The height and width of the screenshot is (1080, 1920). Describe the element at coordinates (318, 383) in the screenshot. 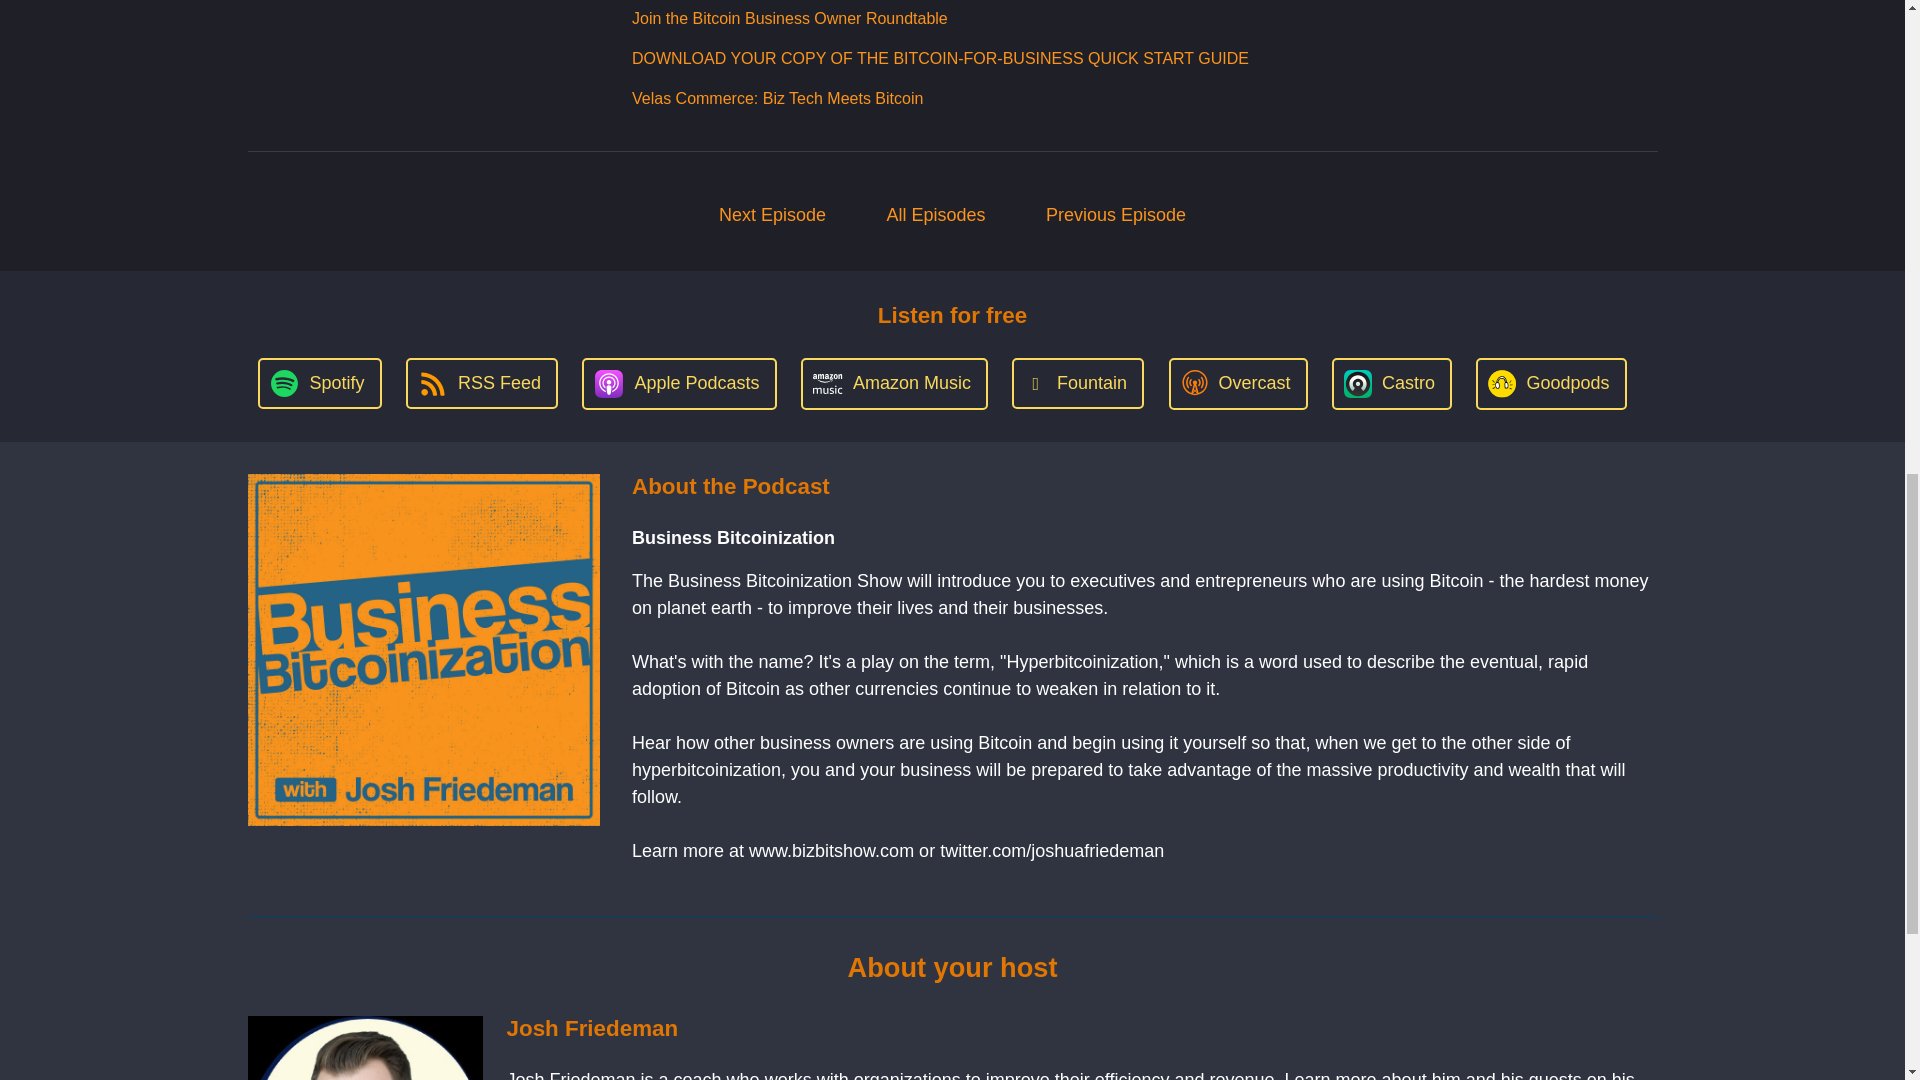

I see `Spotify` at that location.